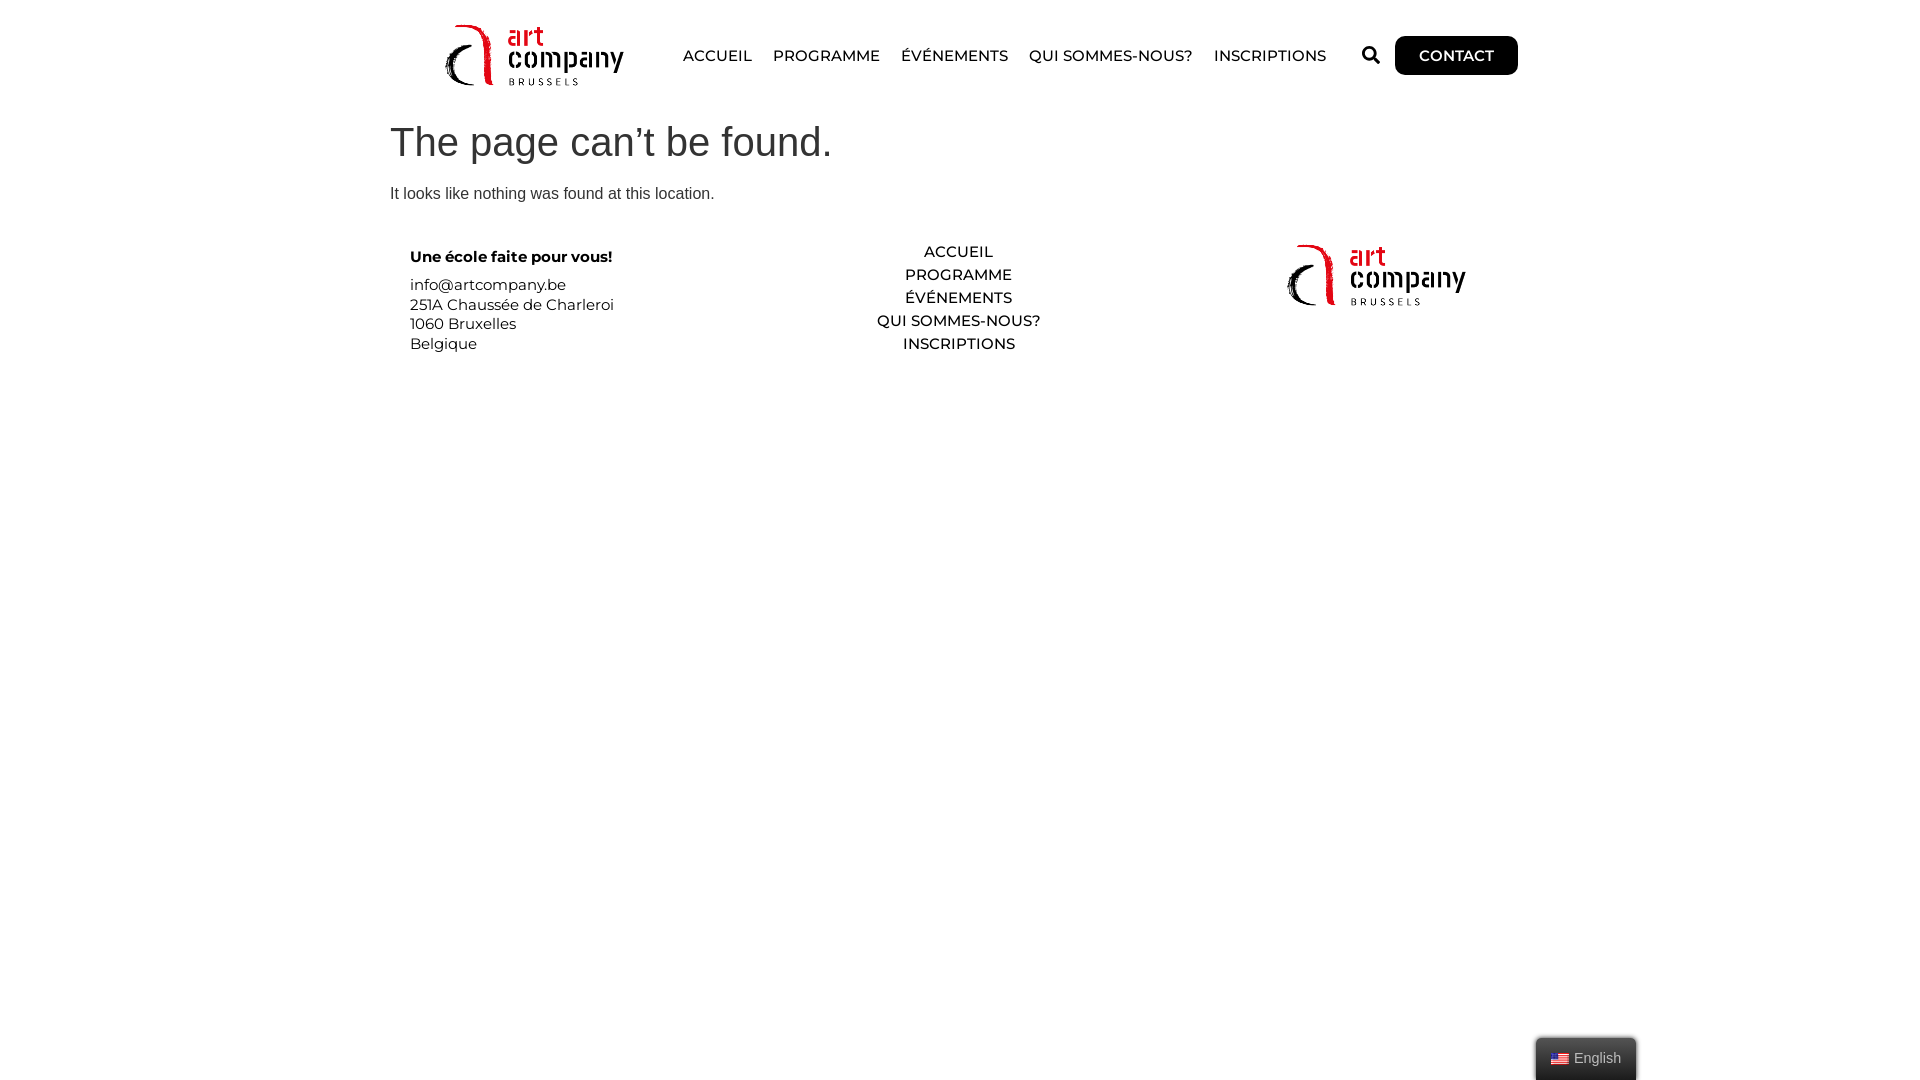 The image size is (1920, 1080). What do you see at coordinates (958, 320) in the screenshot?
I see `QUI SOMMES-NOUS?` at bounding box center [958, 320].